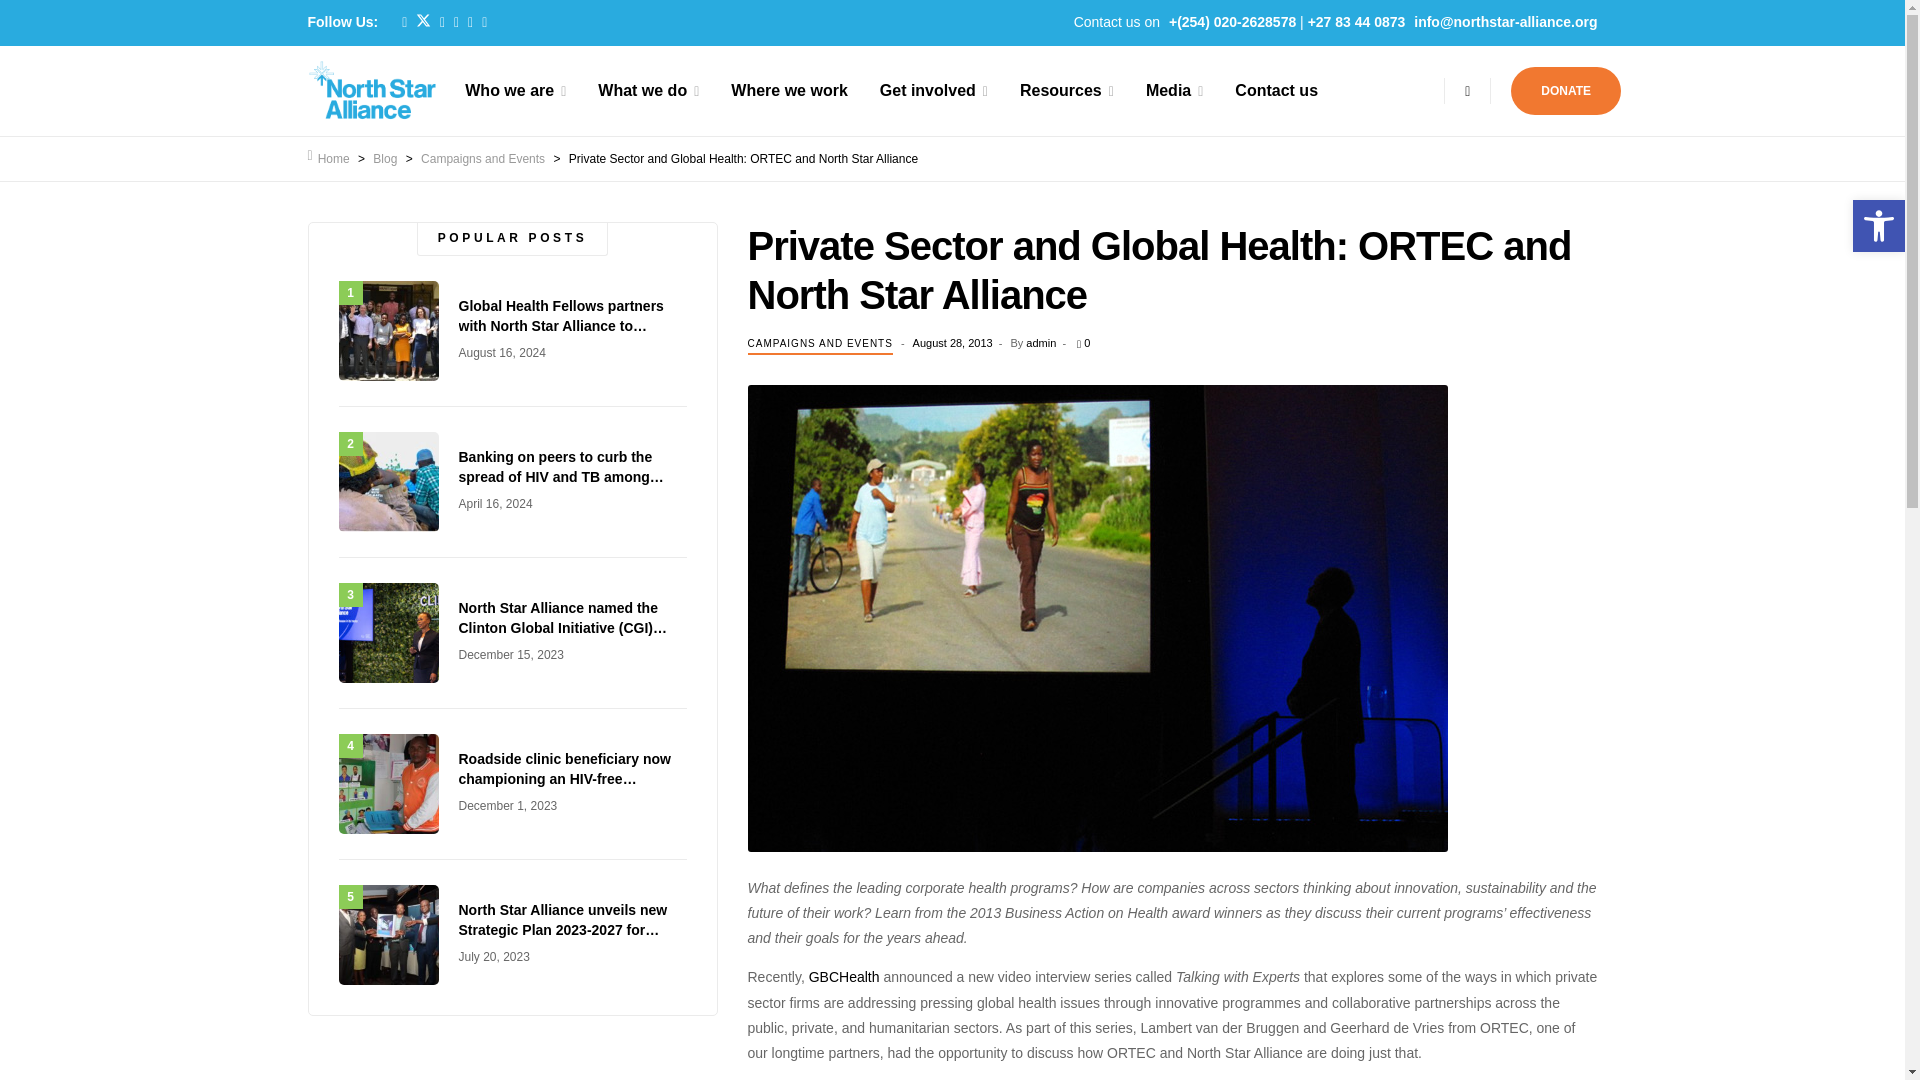  I want to click on Go to Home., so click(328, 159).